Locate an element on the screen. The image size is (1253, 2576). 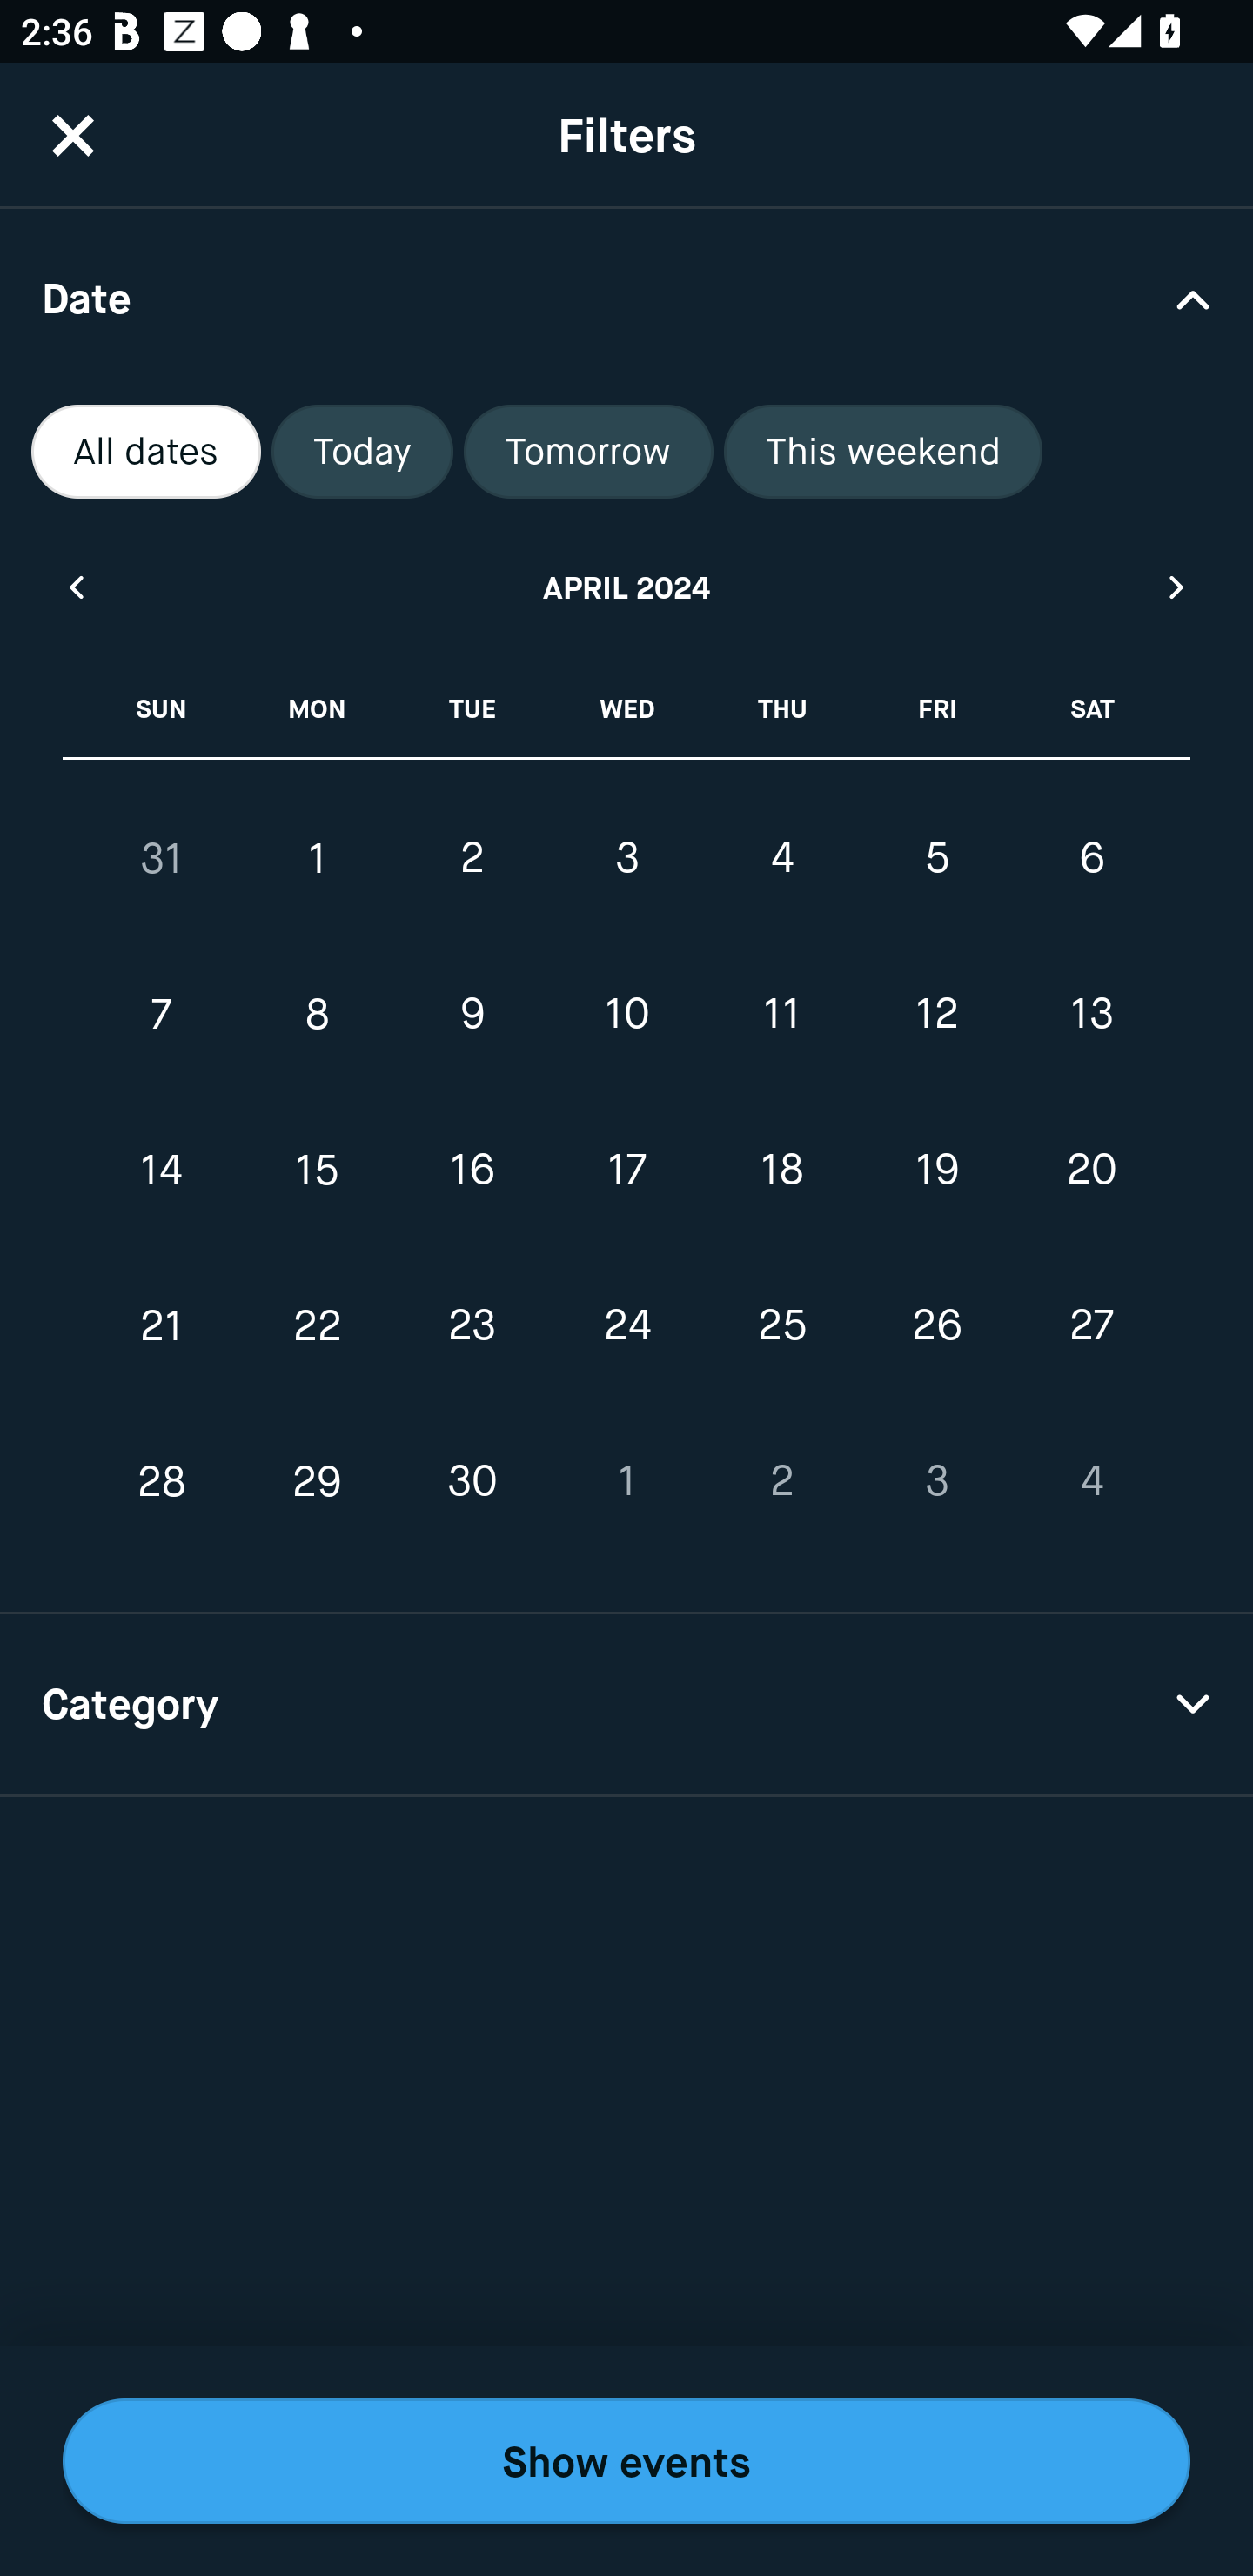
2 is located at coordinates (472, 857).